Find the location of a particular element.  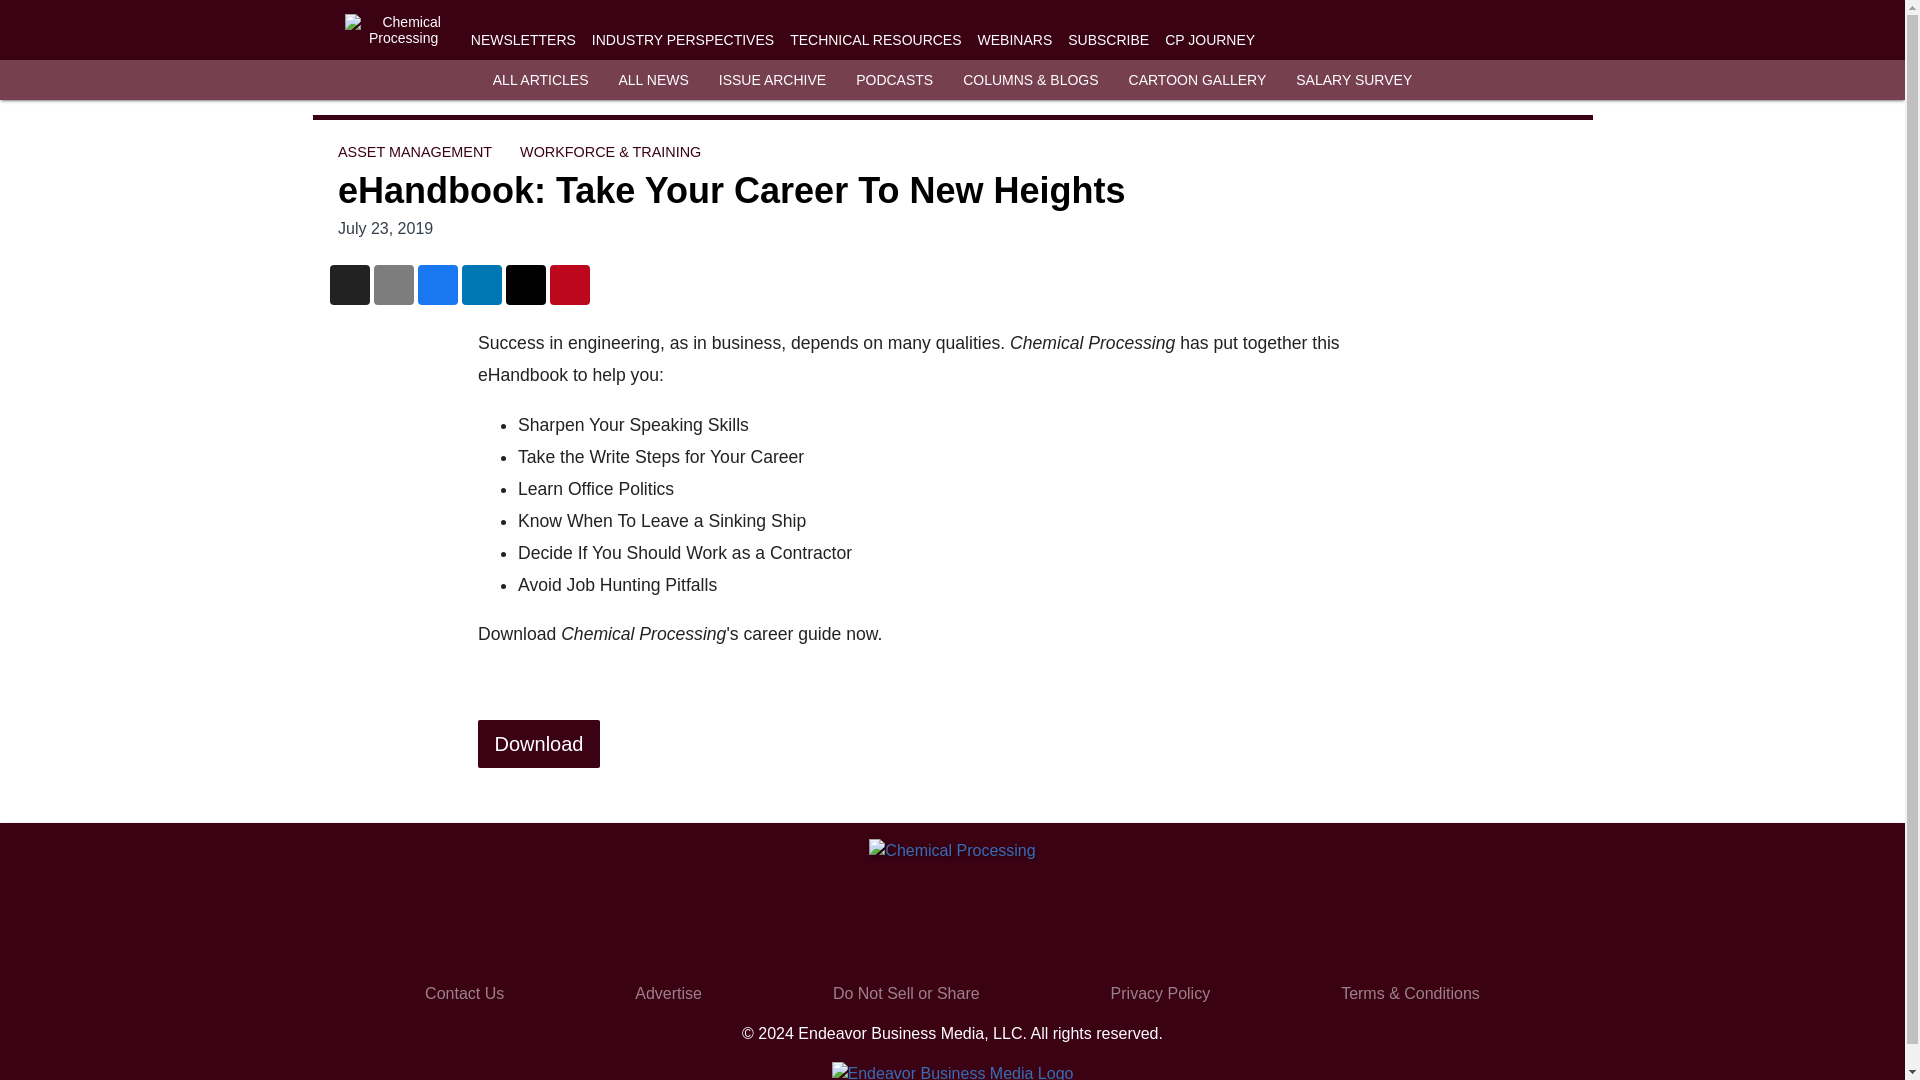

SALARY SURVEY is located at coordinates (1354, 80).